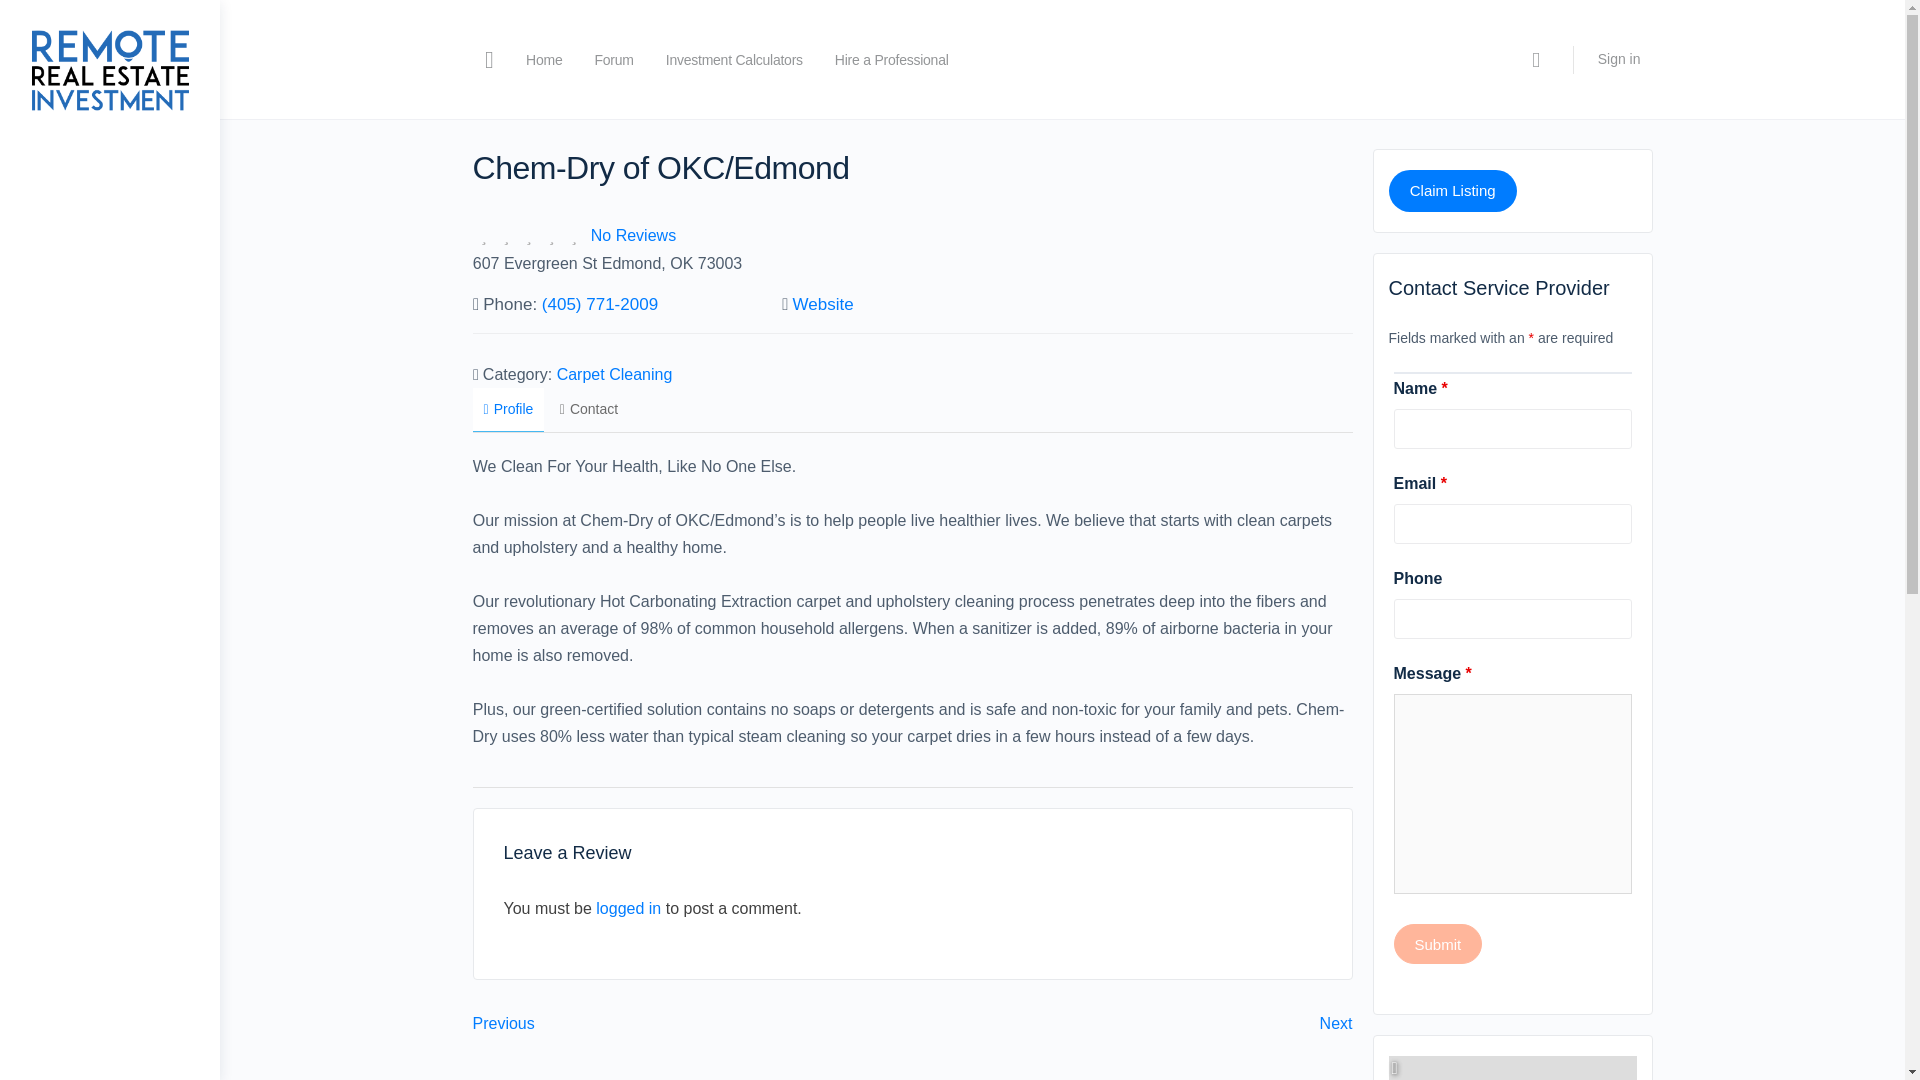  Describe the element at coordinates (892, 60) in the screenshot. I see `Hire a Professional` at that location.